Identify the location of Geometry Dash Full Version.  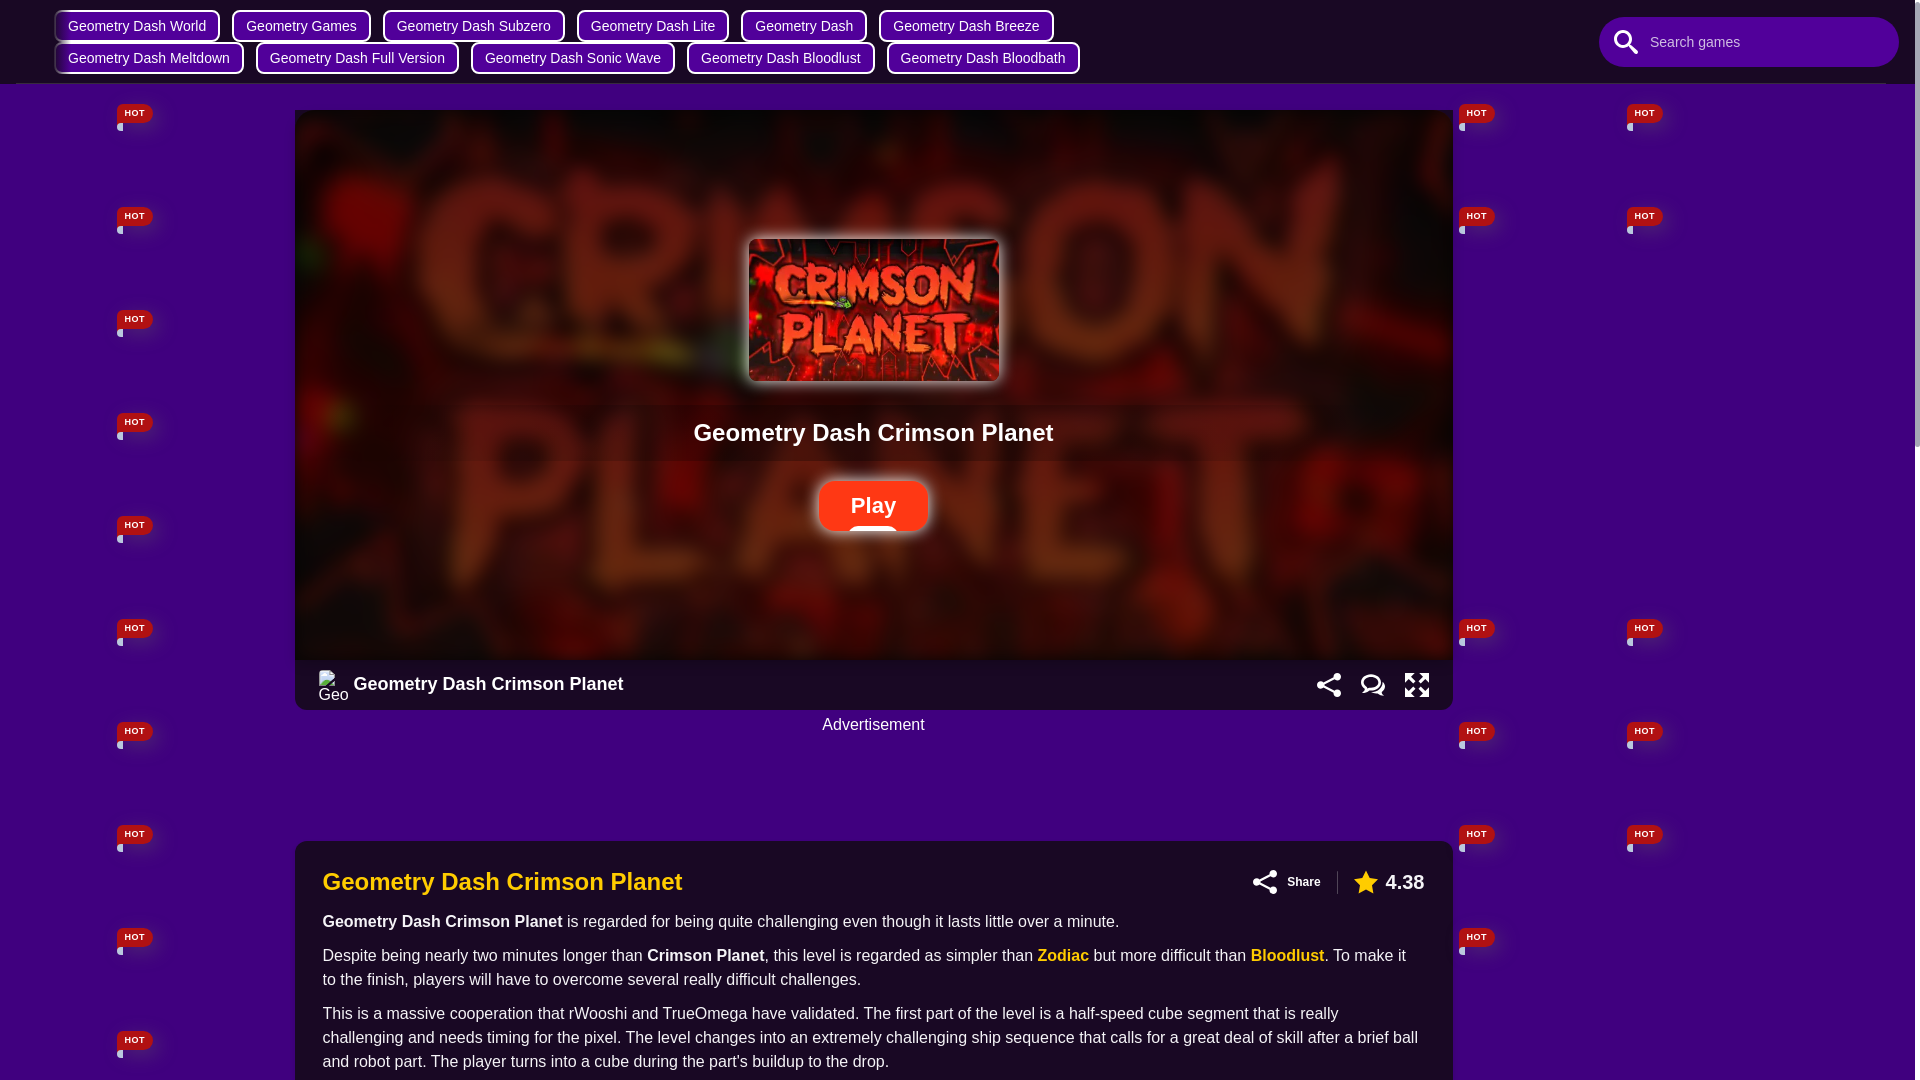
(356, 58).